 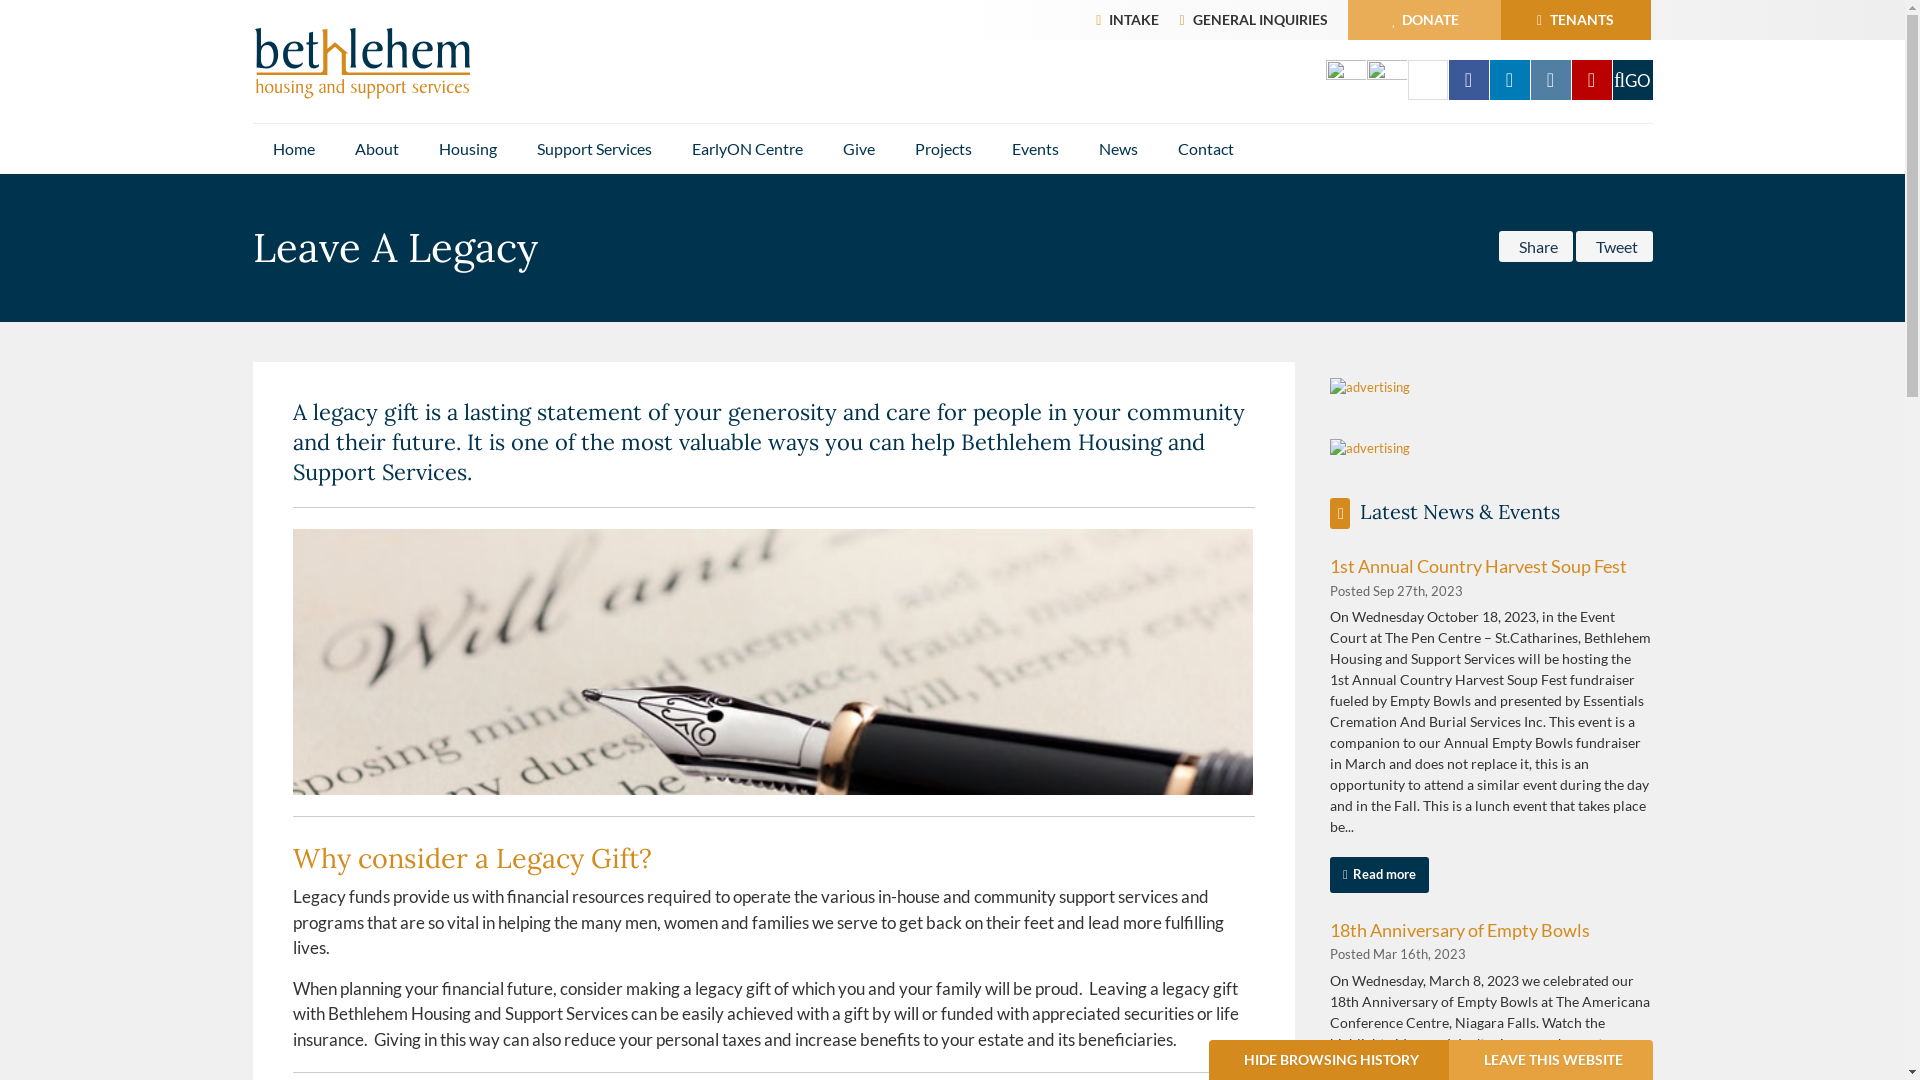 I want to click on Contact, so click(x=1206, y=149).